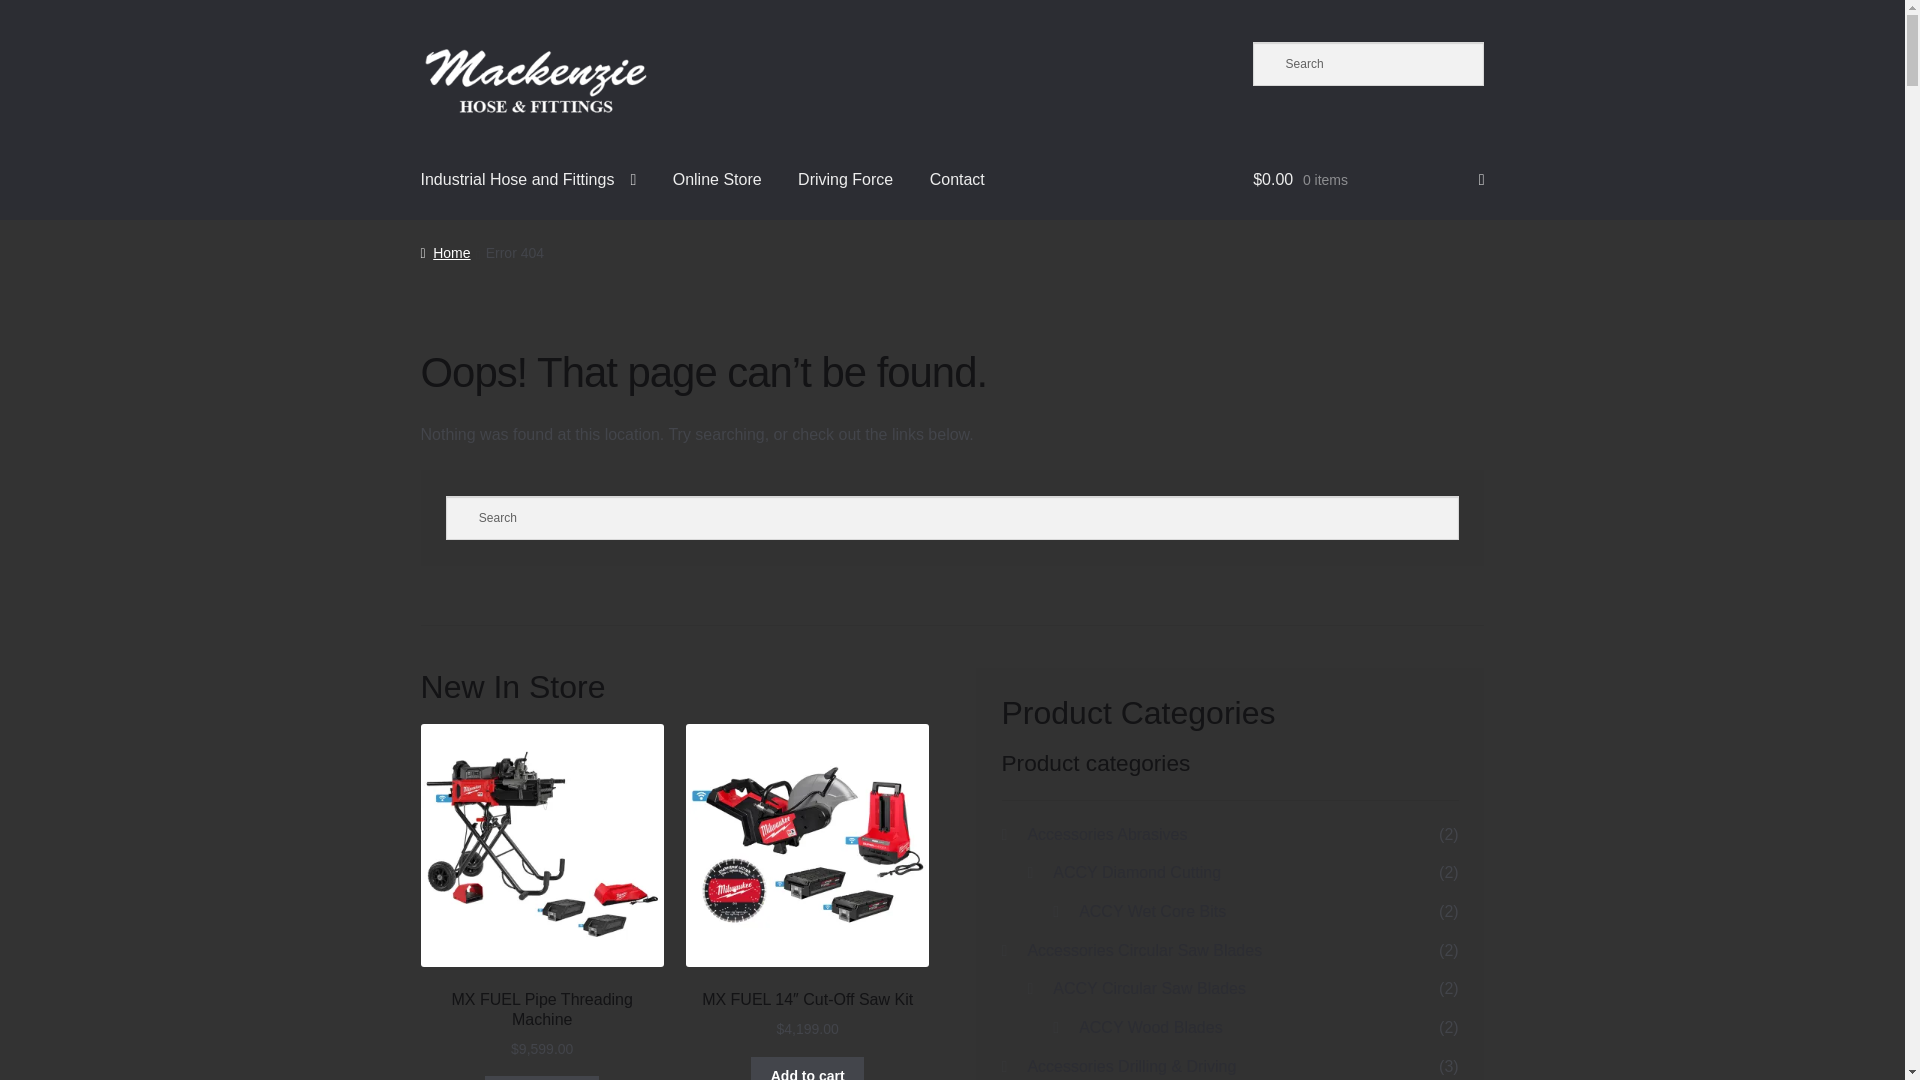 This screenshot has height=1080, width=1920. What do you see at coordinates (542, 1078) in the screenshot?
I see `Add to cart` at bounding box center [542, 1078].